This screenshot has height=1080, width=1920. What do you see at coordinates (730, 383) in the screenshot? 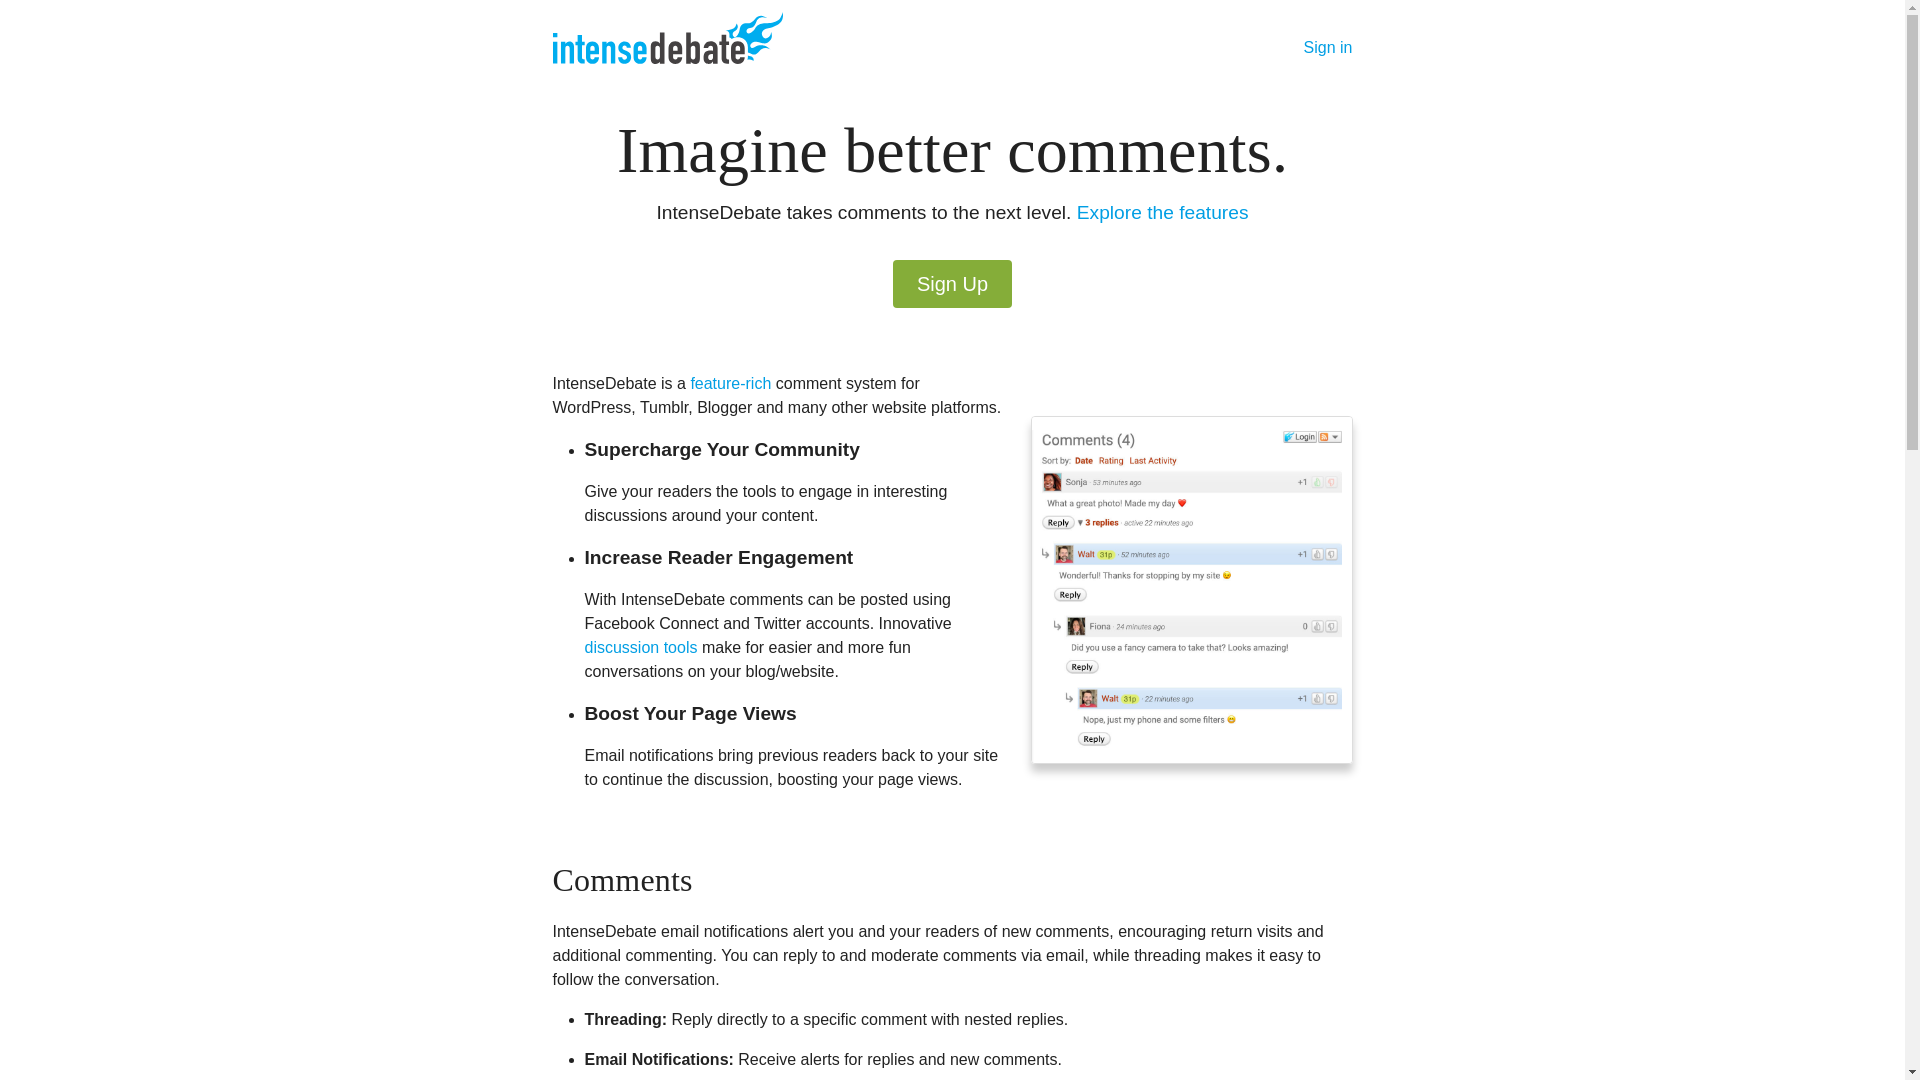
I see `feature-rich` at bounding box center [730, 383].